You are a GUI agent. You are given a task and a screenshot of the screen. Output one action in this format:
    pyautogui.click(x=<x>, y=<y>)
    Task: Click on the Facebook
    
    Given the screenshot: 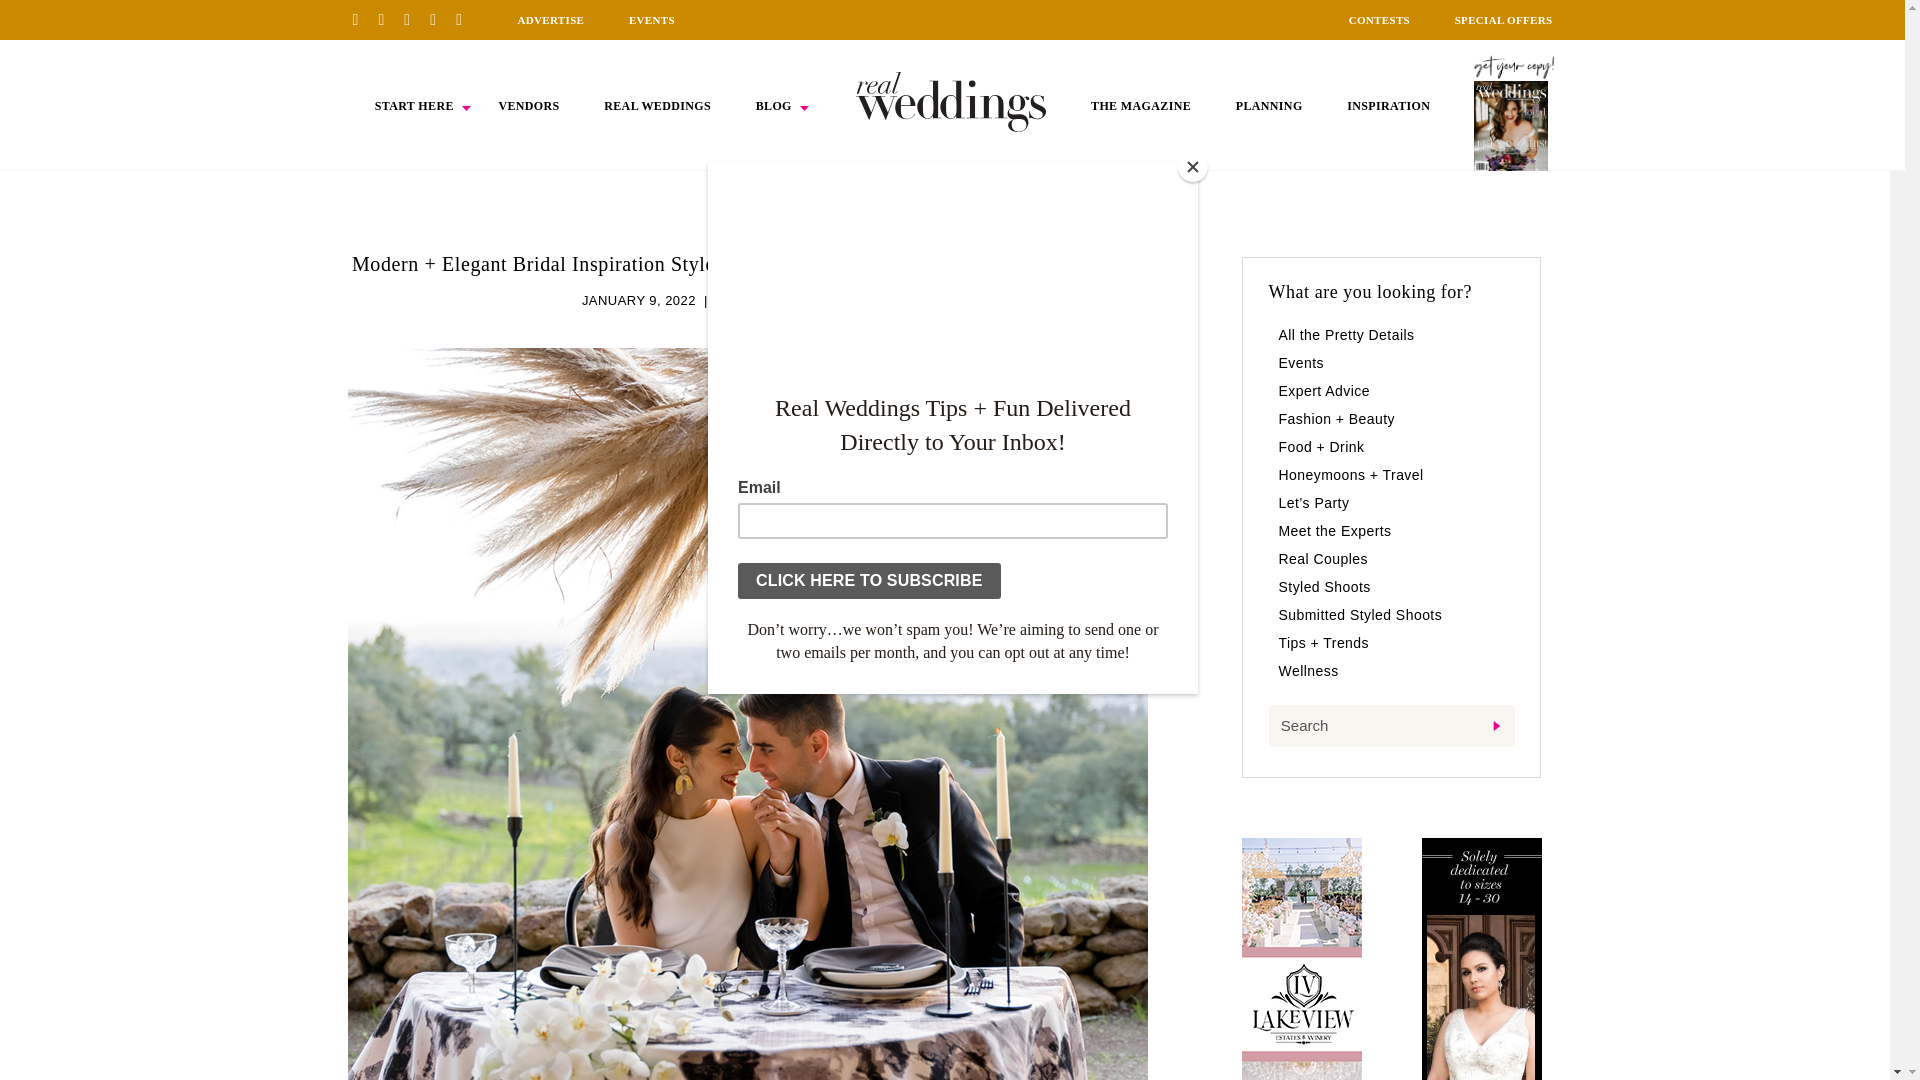 What is the action you would take?
    pyautogui.click(x=388, y=19)
    